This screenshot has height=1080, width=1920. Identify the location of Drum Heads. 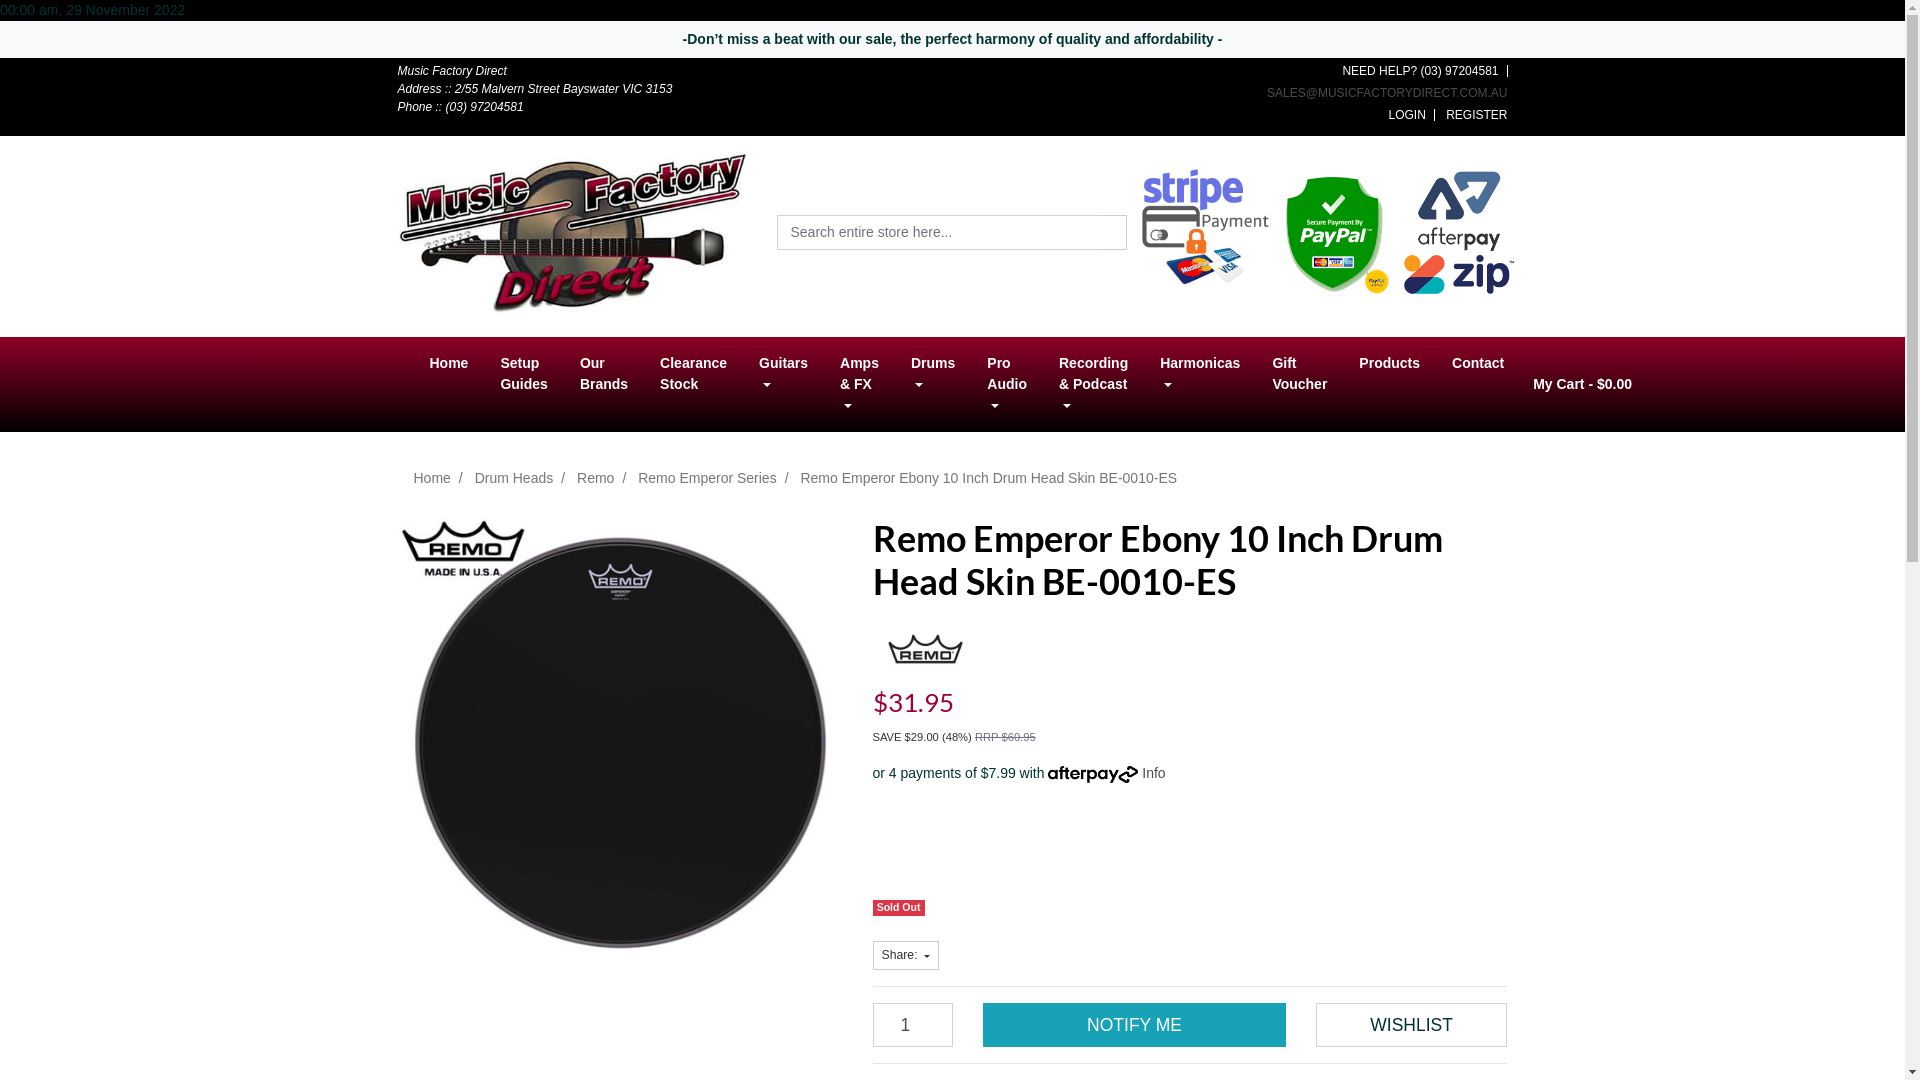
(514, 478).